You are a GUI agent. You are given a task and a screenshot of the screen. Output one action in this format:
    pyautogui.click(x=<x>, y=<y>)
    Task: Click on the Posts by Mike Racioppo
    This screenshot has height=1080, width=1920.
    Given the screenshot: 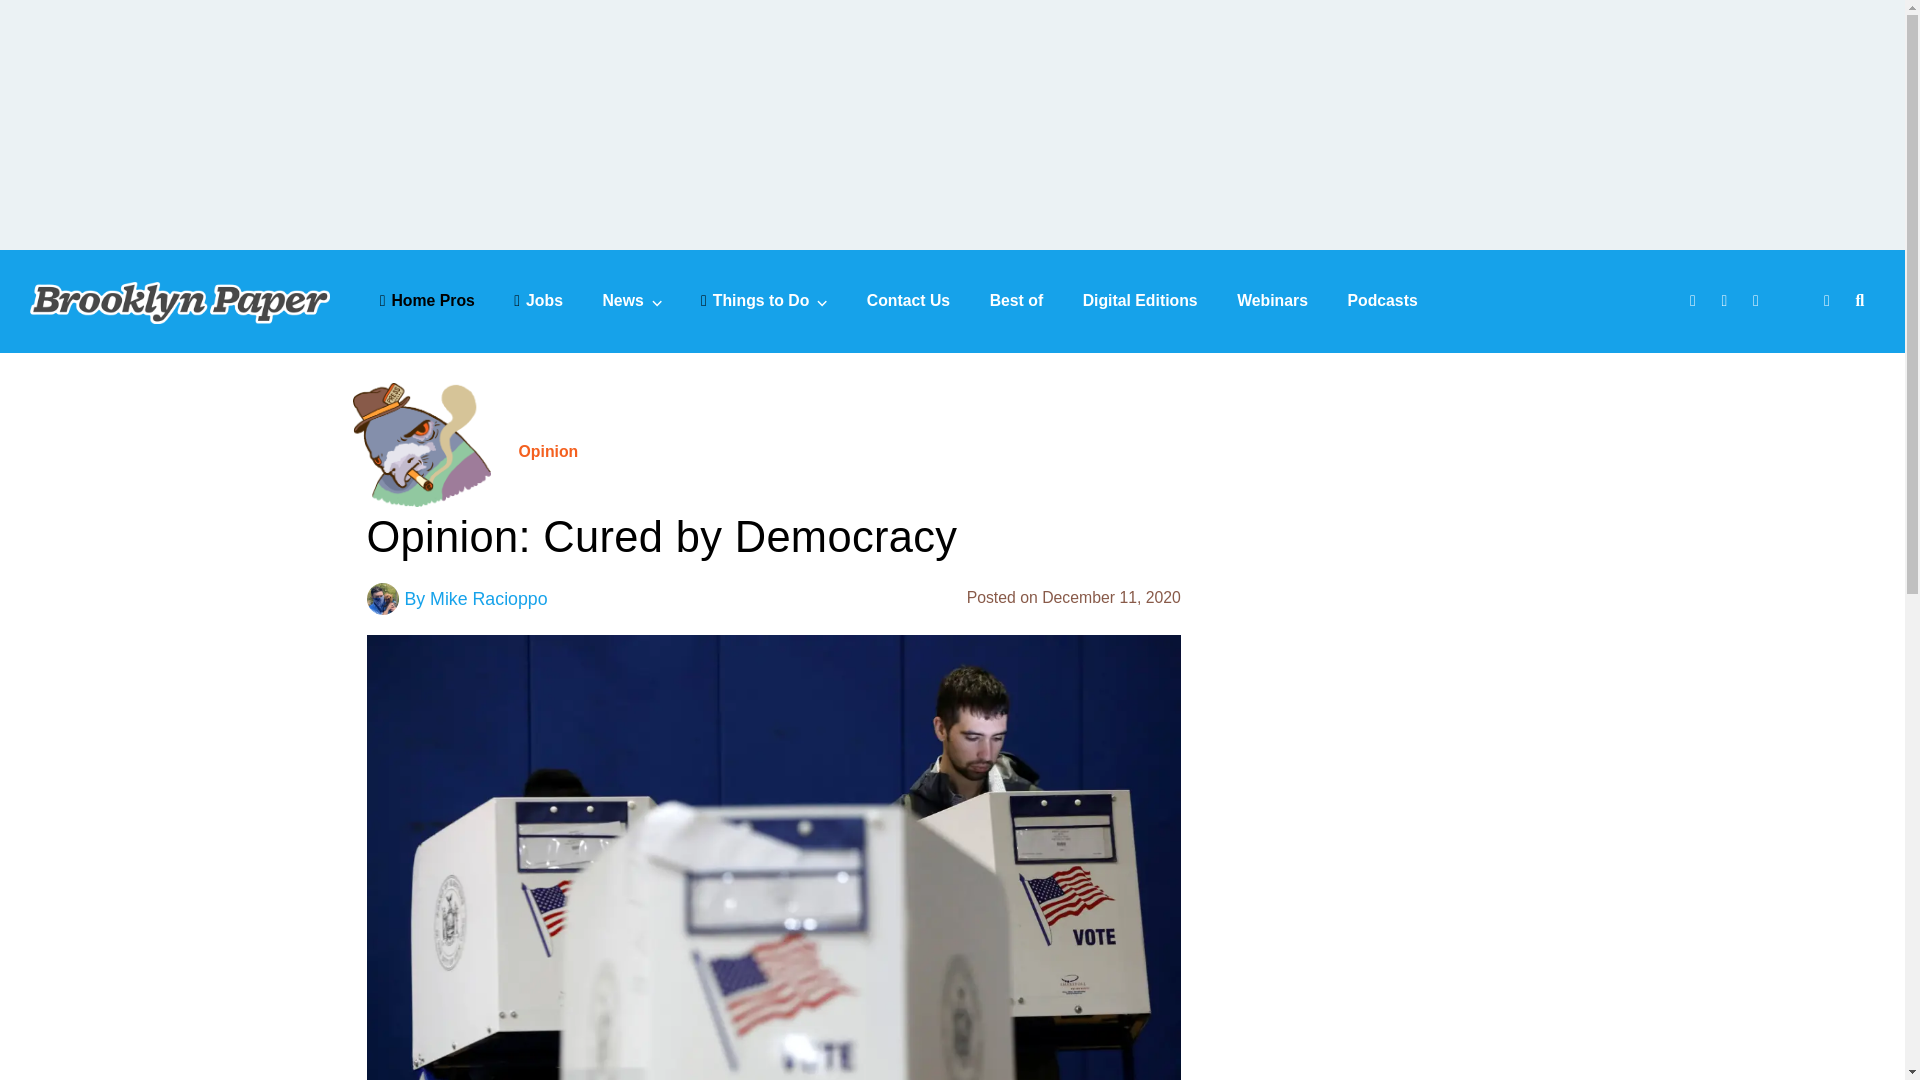 What is the action you would take?
    pyautogui.click(x=488, y=598)
    